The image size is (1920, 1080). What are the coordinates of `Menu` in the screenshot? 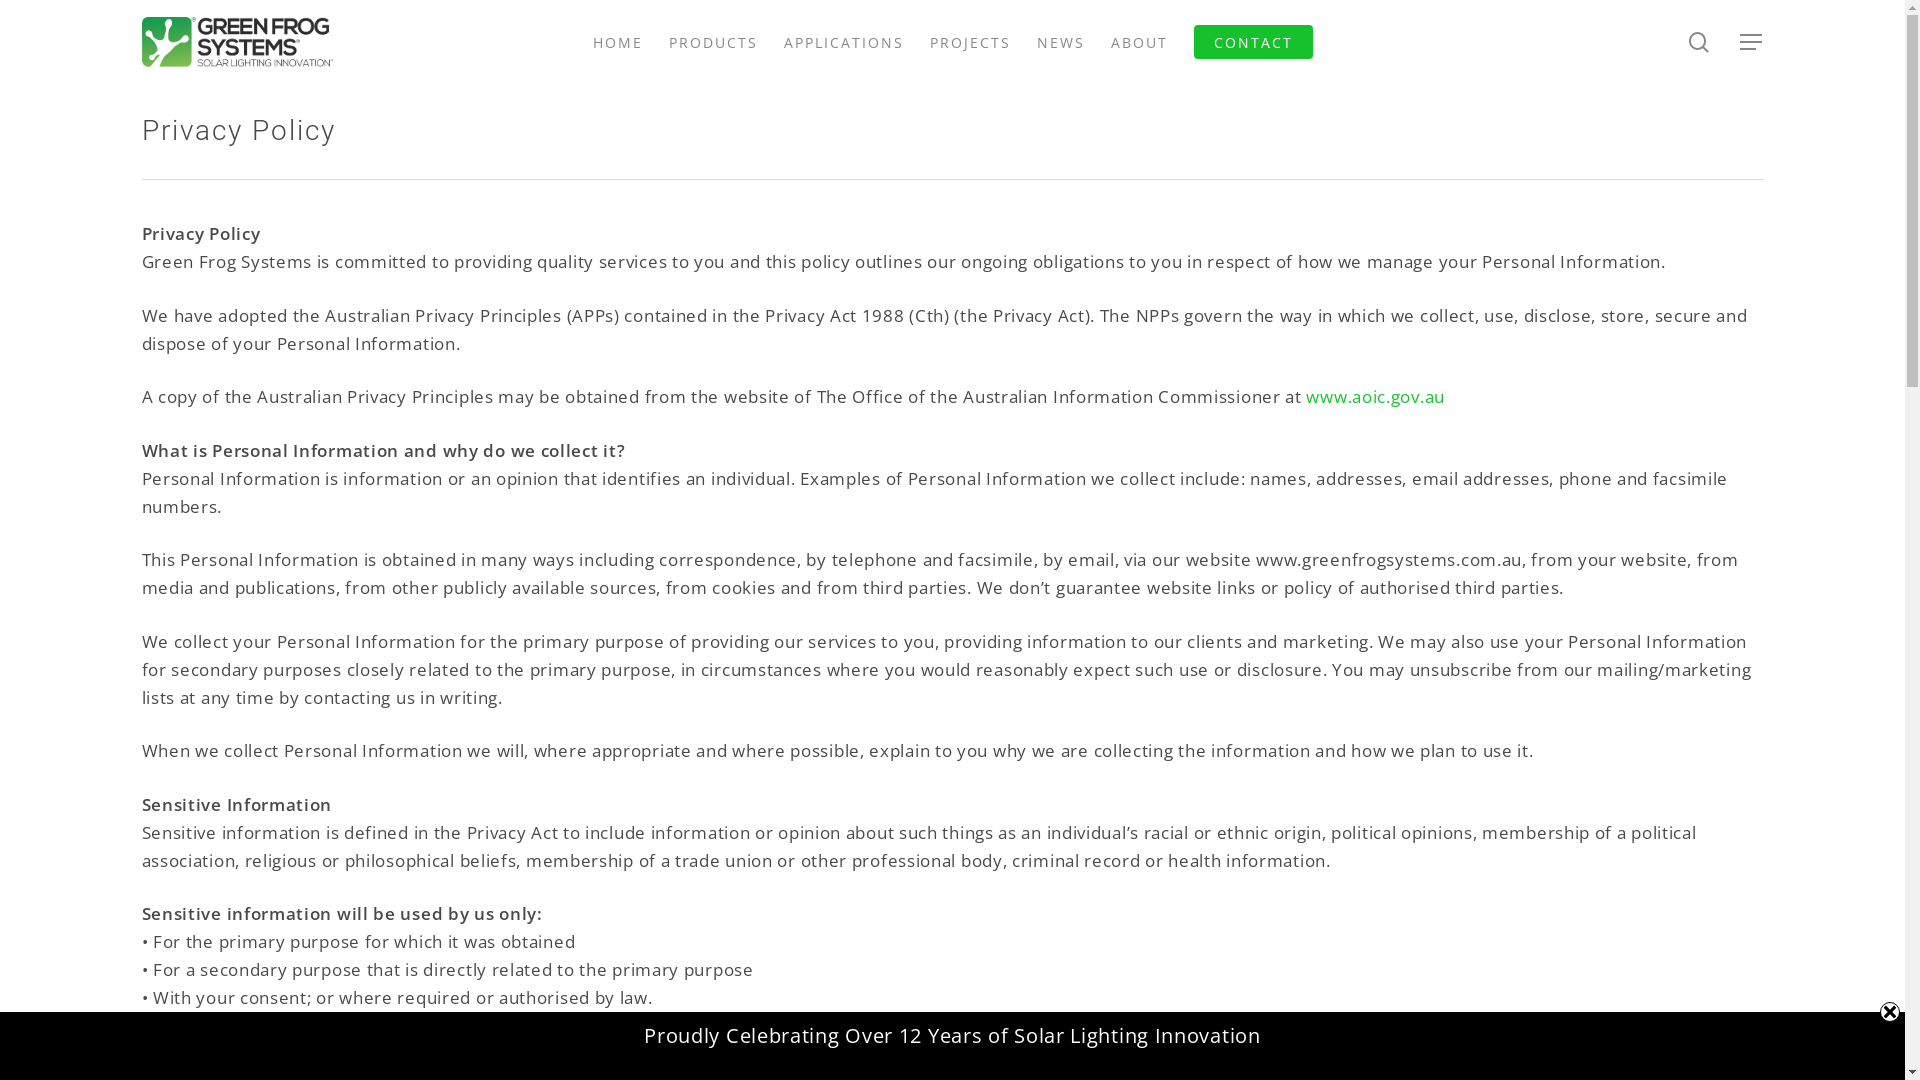 It's located at (1752, 42).